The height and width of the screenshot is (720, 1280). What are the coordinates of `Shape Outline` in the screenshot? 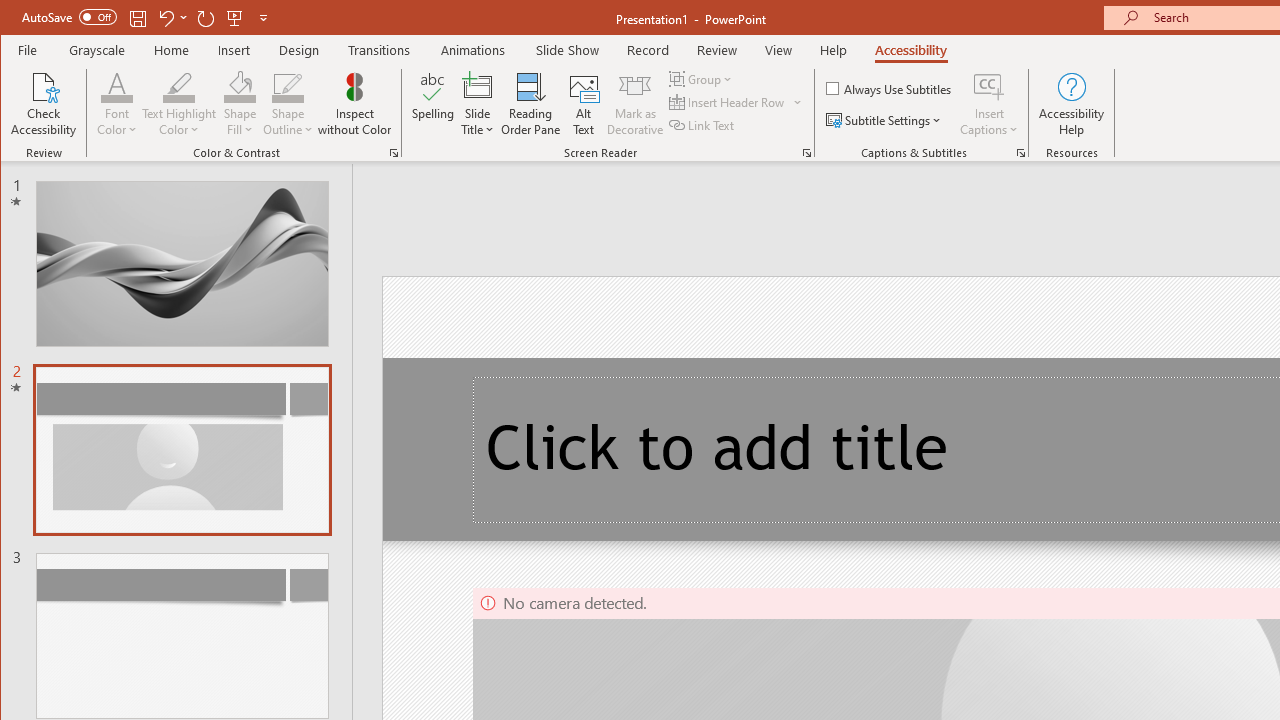 It's located at (288, 104).